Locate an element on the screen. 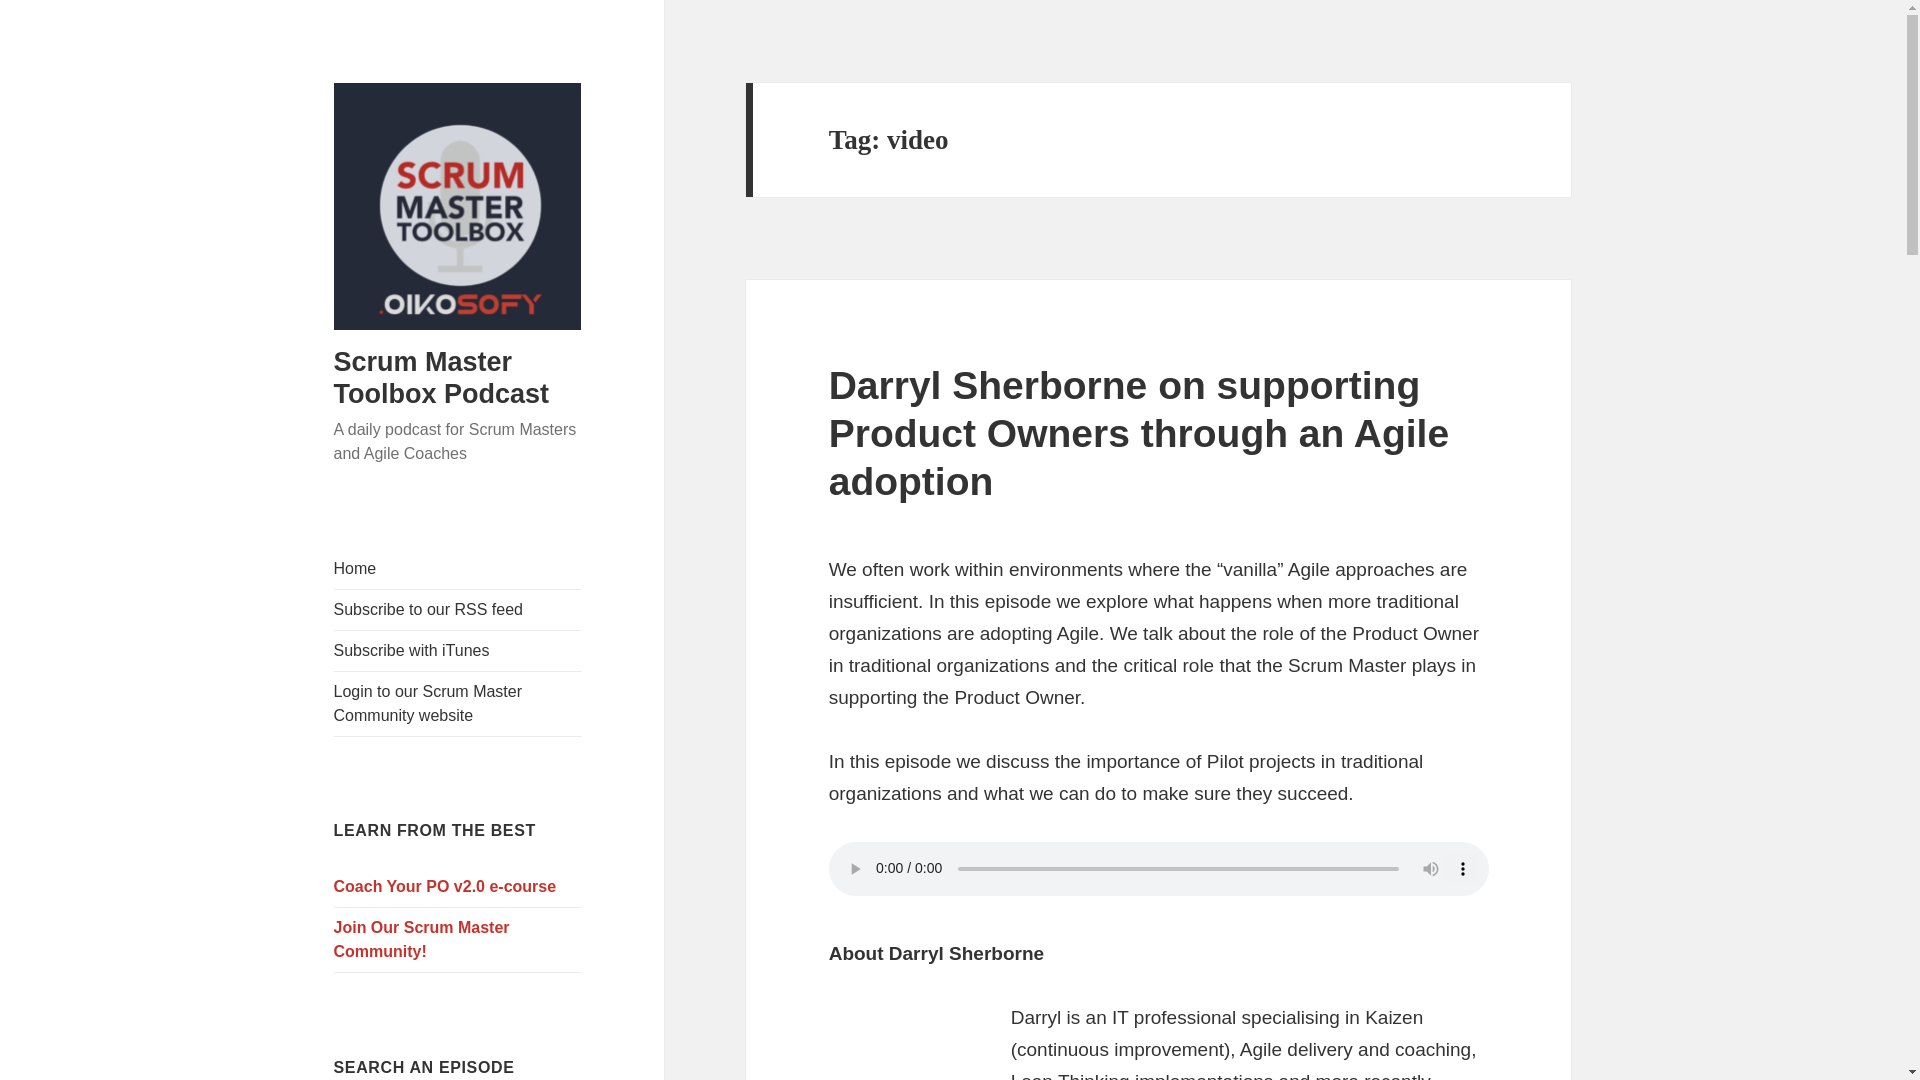  Home is located at coordinates (458, 568).